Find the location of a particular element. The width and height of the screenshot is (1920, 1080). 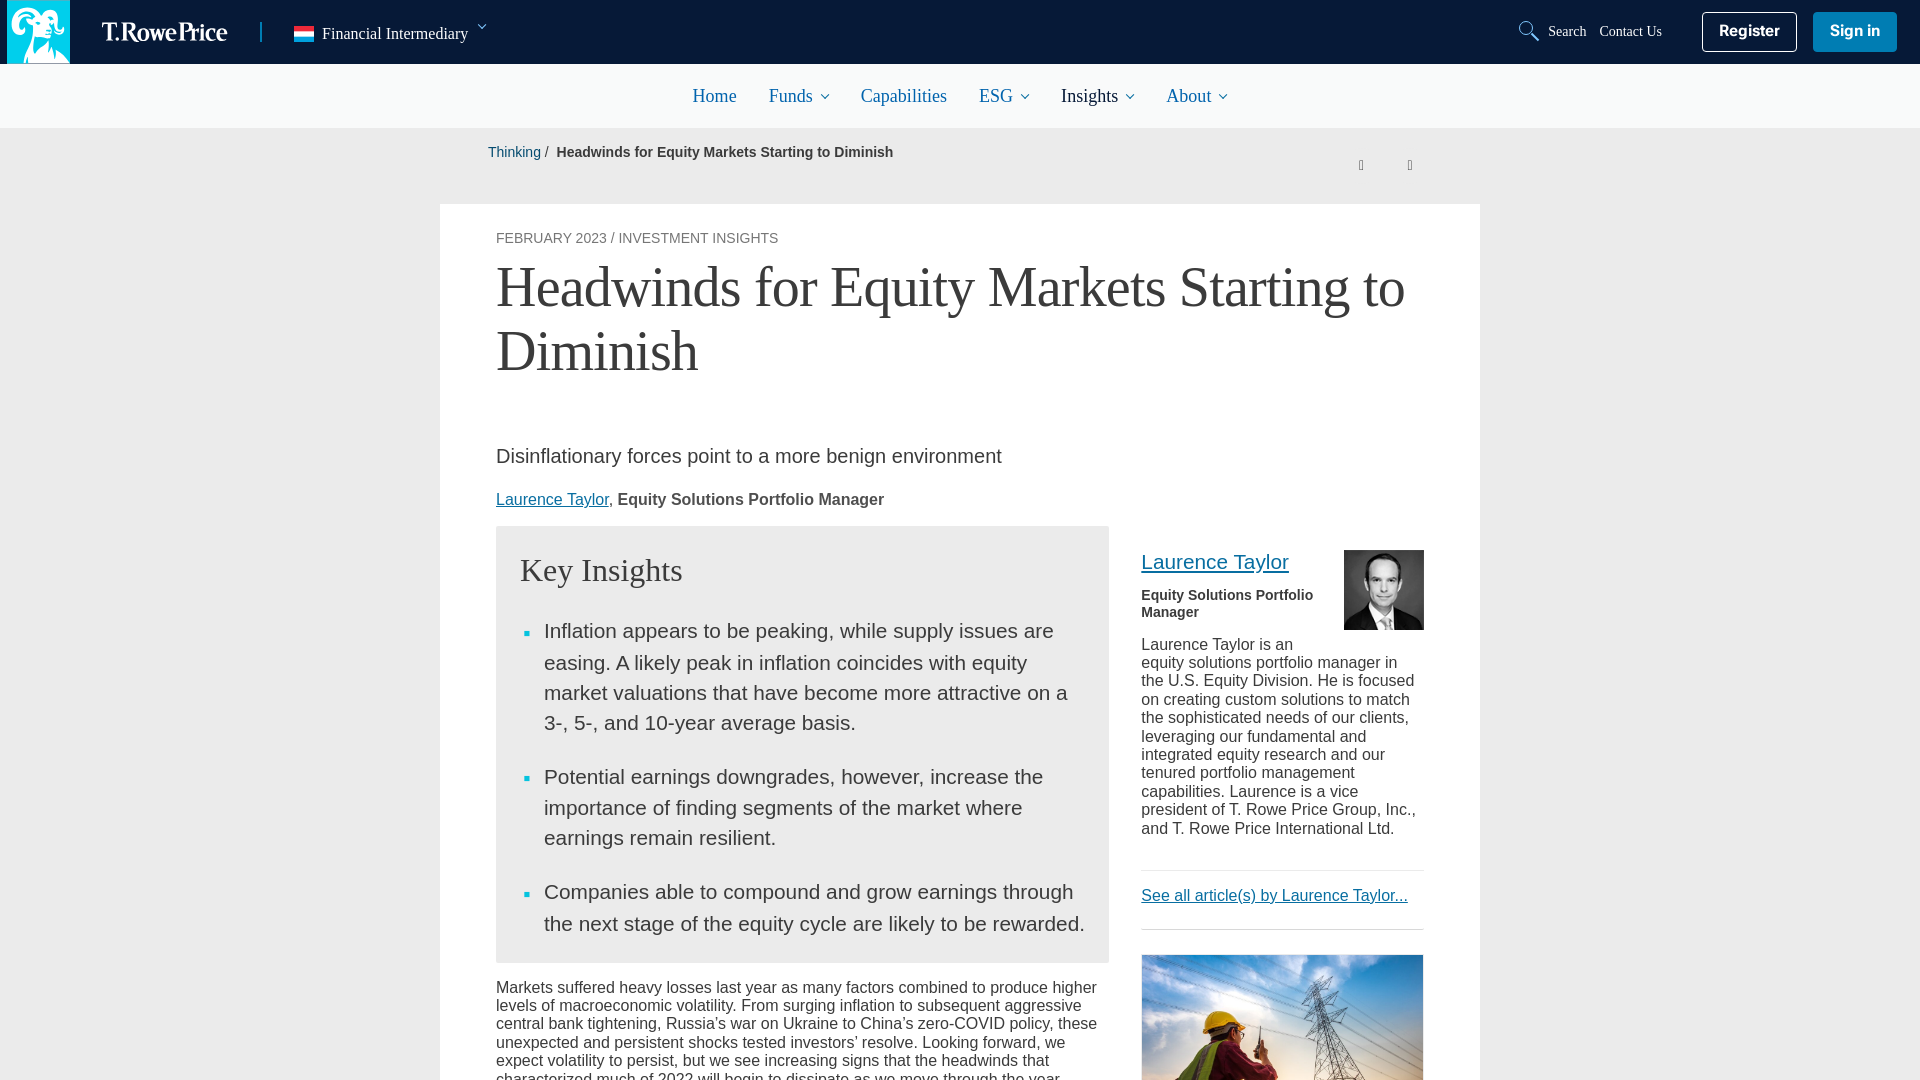

Laurence Taylor is located at coordinates (389, 34).